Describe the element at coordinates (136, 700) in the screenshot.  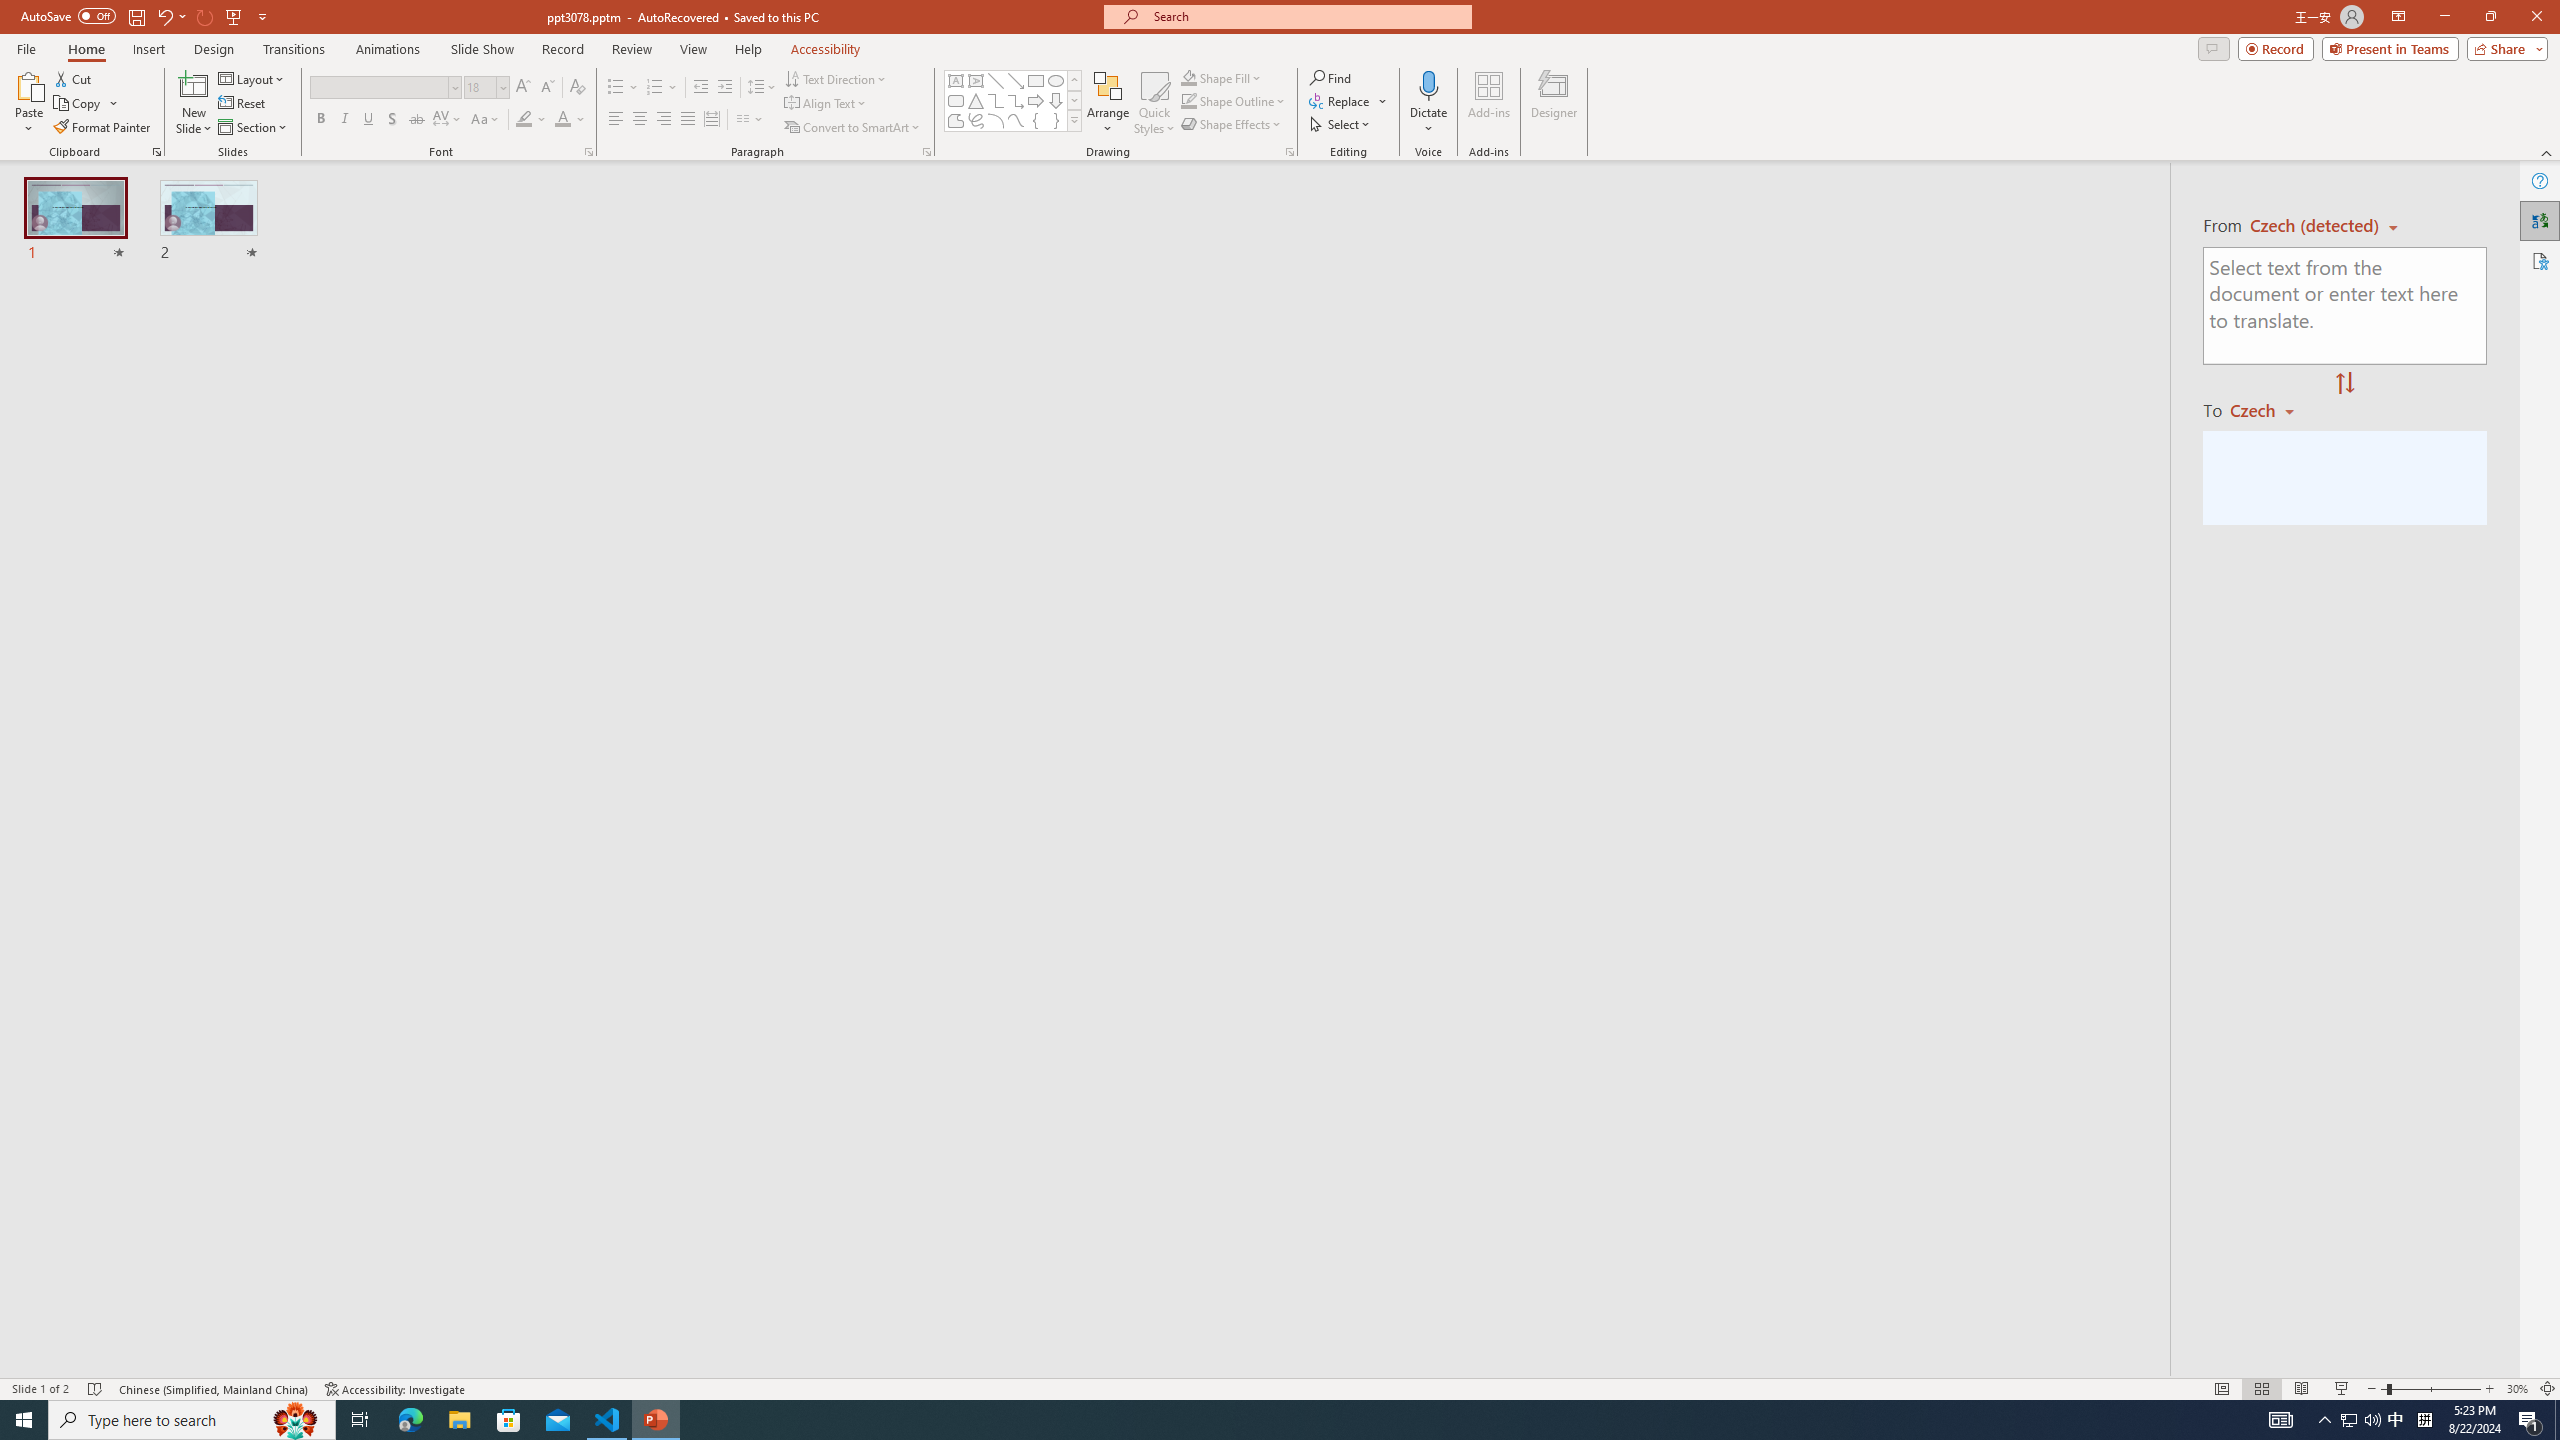
I see `Extensions (Ctrl+Shift+X)` at that location.